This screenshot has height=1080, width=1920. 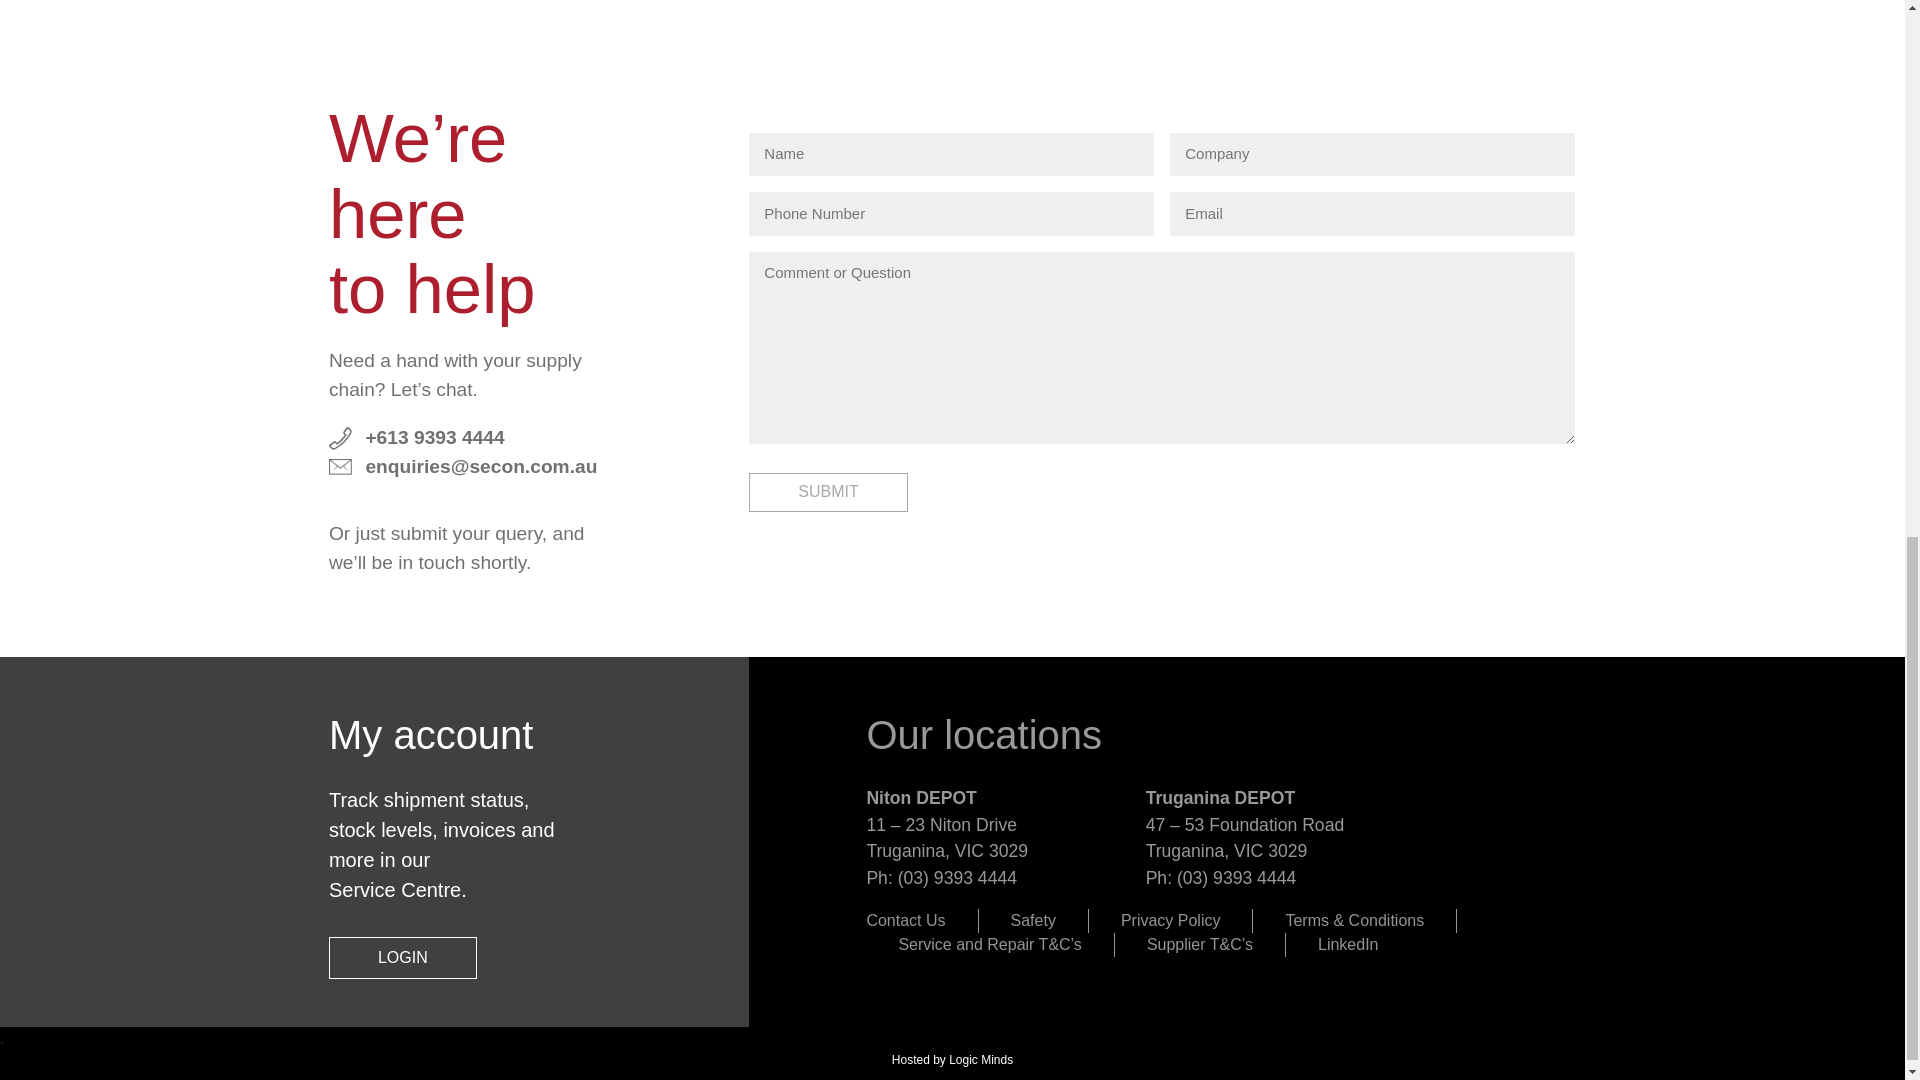 I want to click on Logic Minds, so click(x=980, y=1060).